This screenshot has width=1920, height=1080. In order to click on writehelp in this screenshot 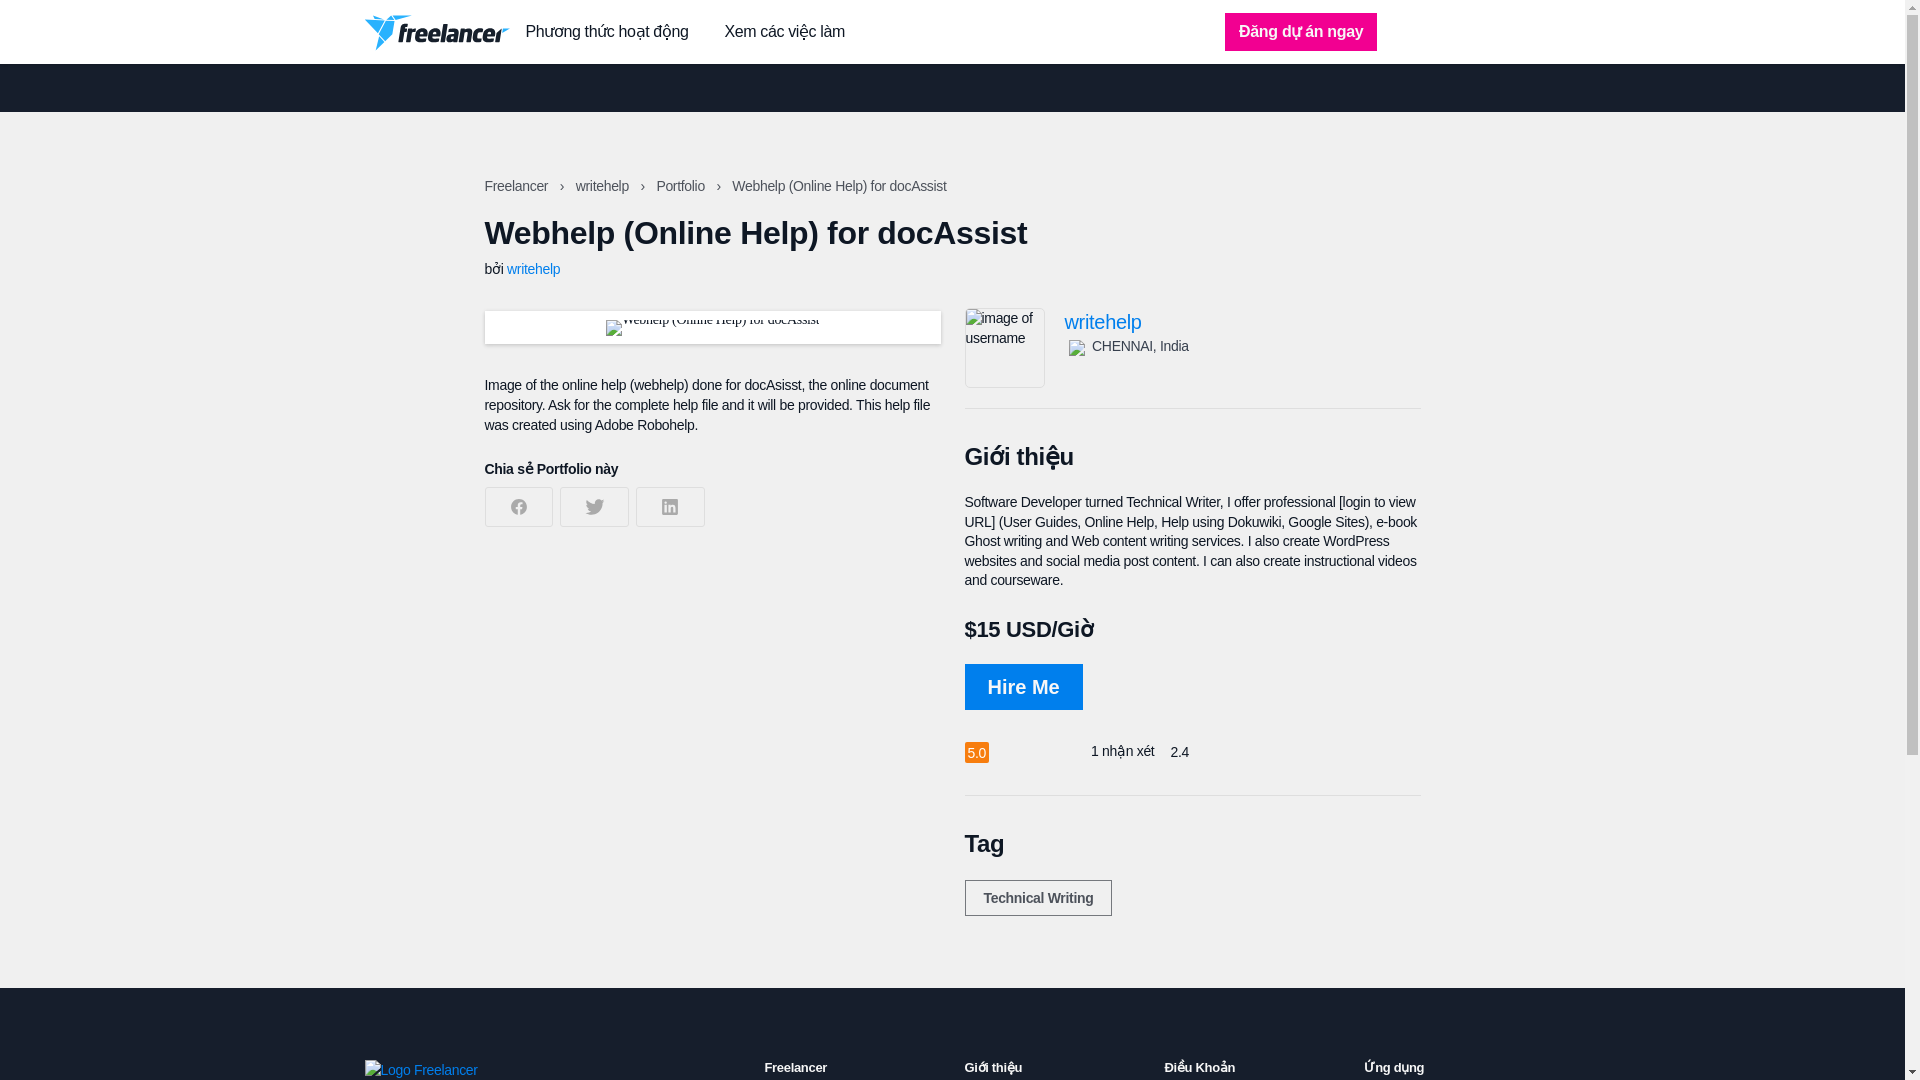, I will do `click(604, 186)`.